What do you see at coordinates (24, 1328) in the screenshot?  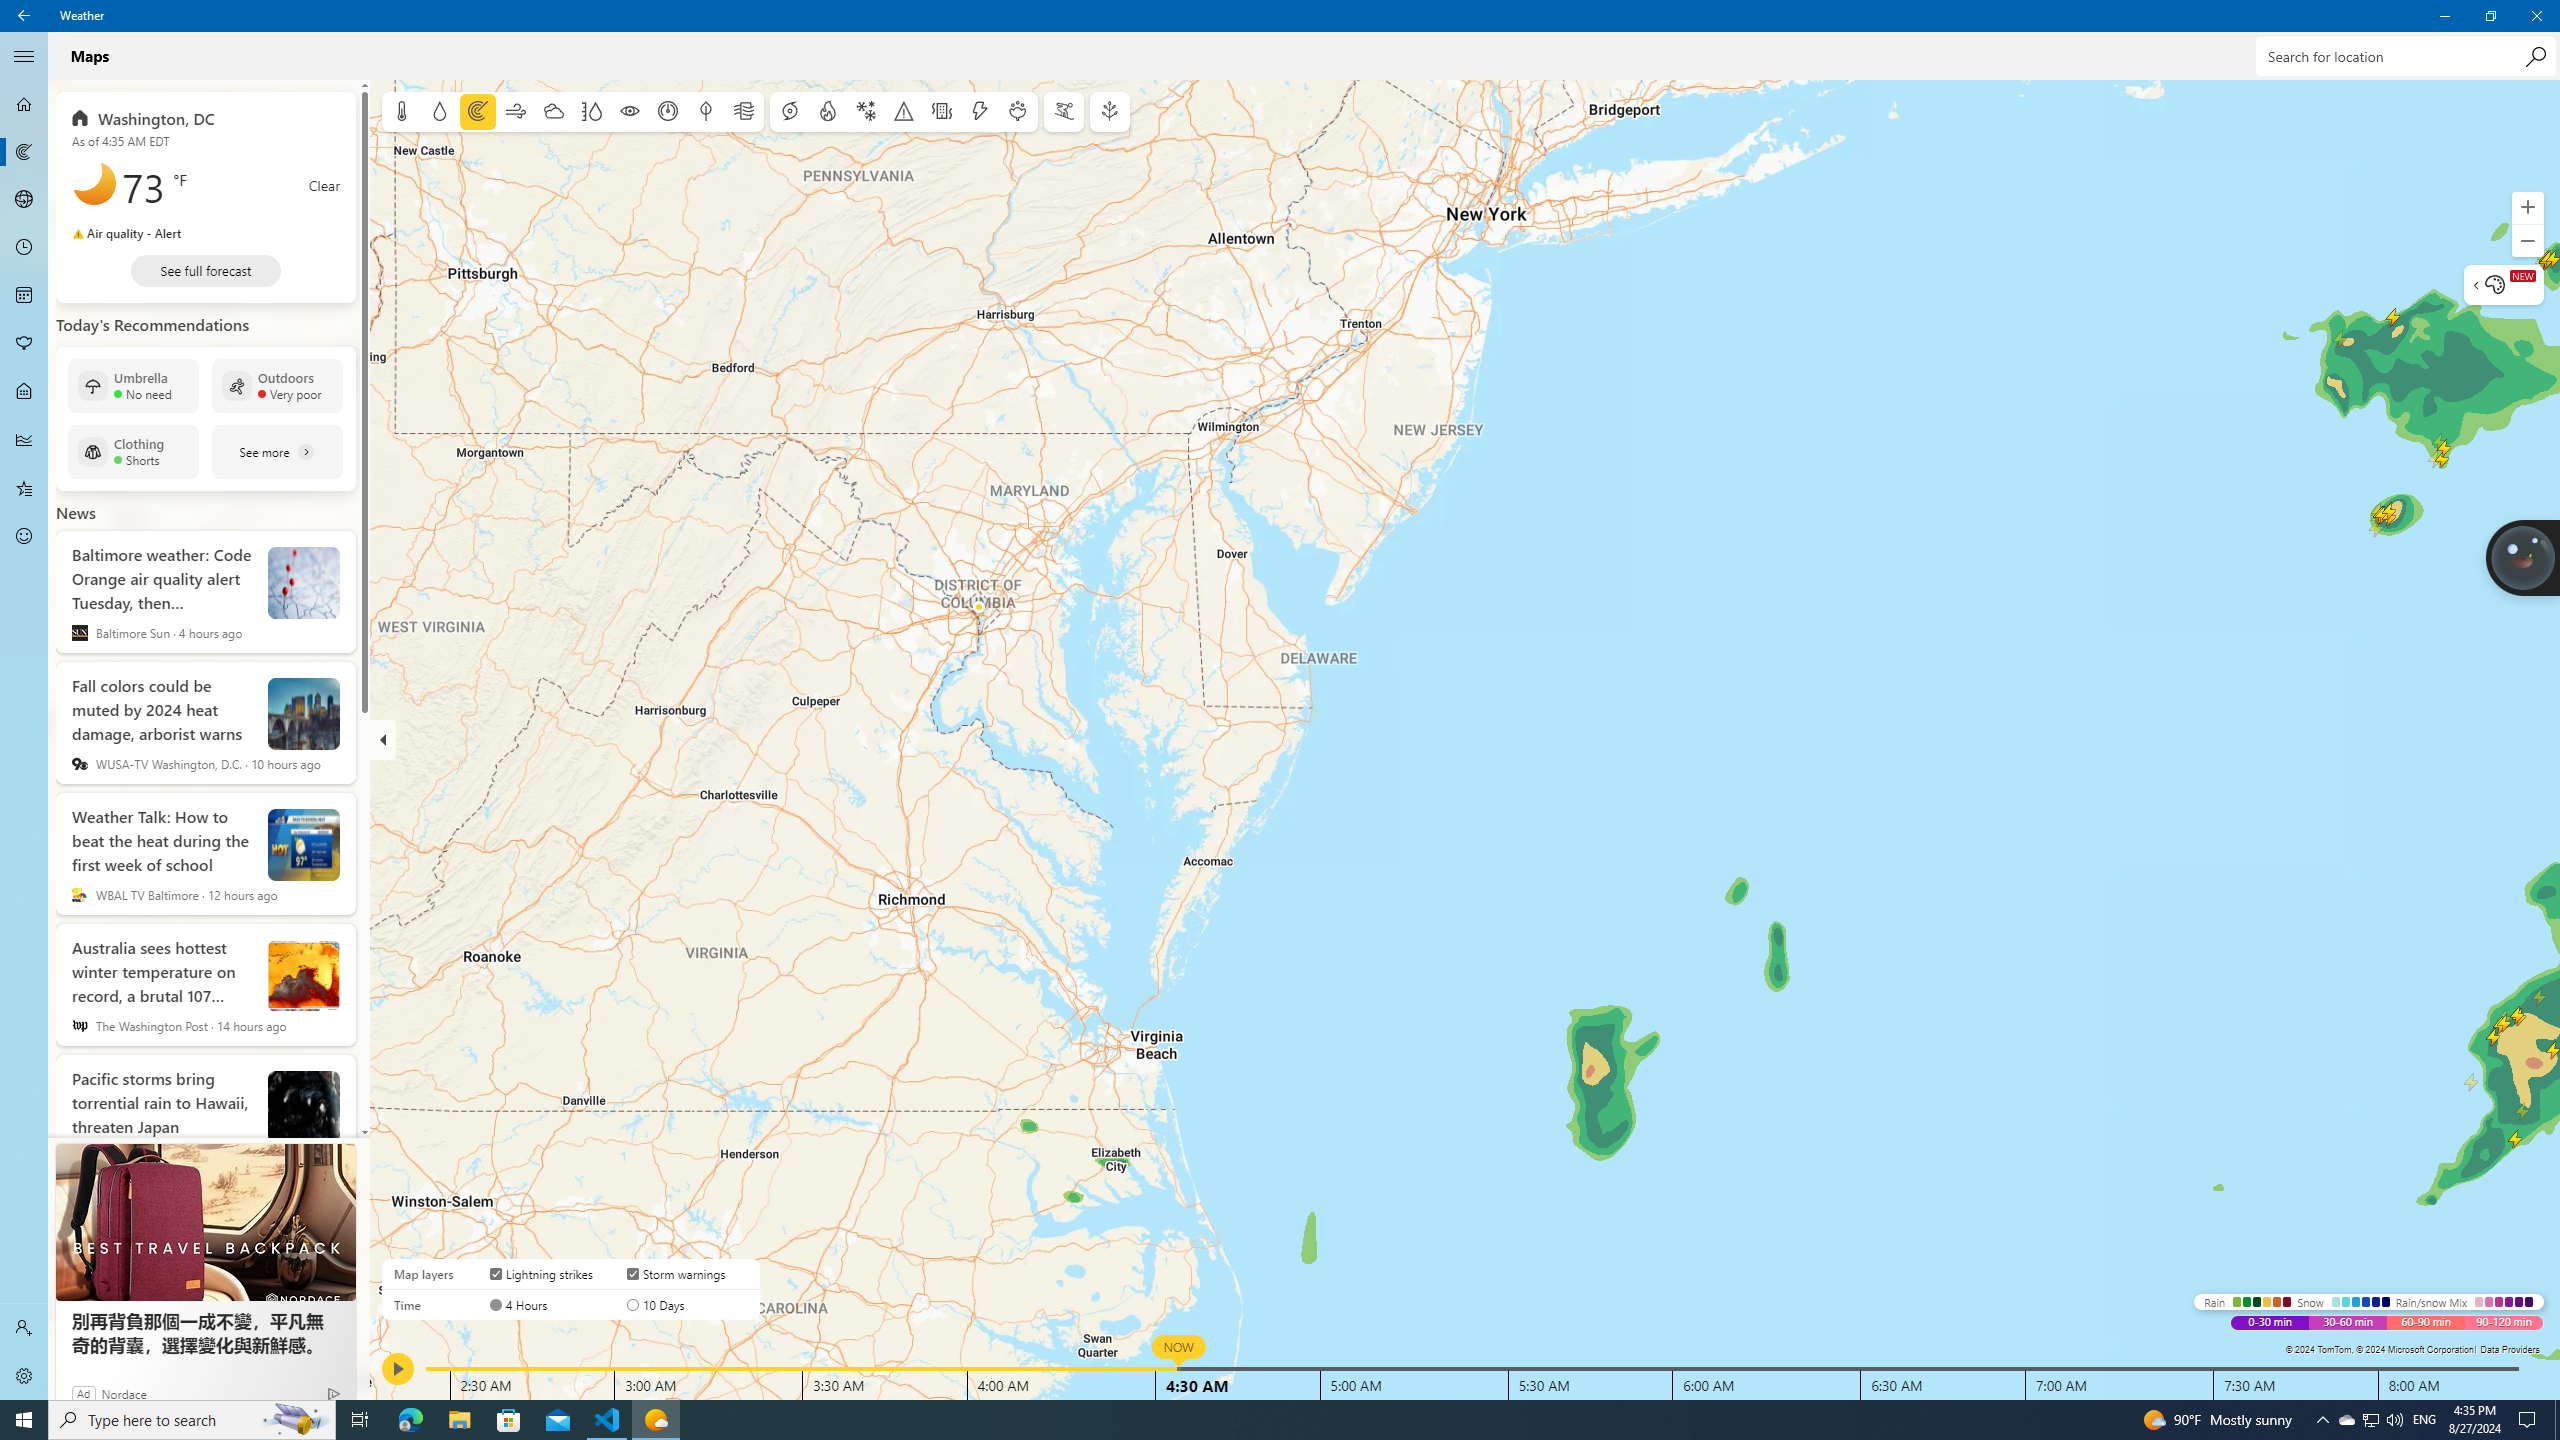 I see `Notification Chevron` at bounding box center [24, 1328].